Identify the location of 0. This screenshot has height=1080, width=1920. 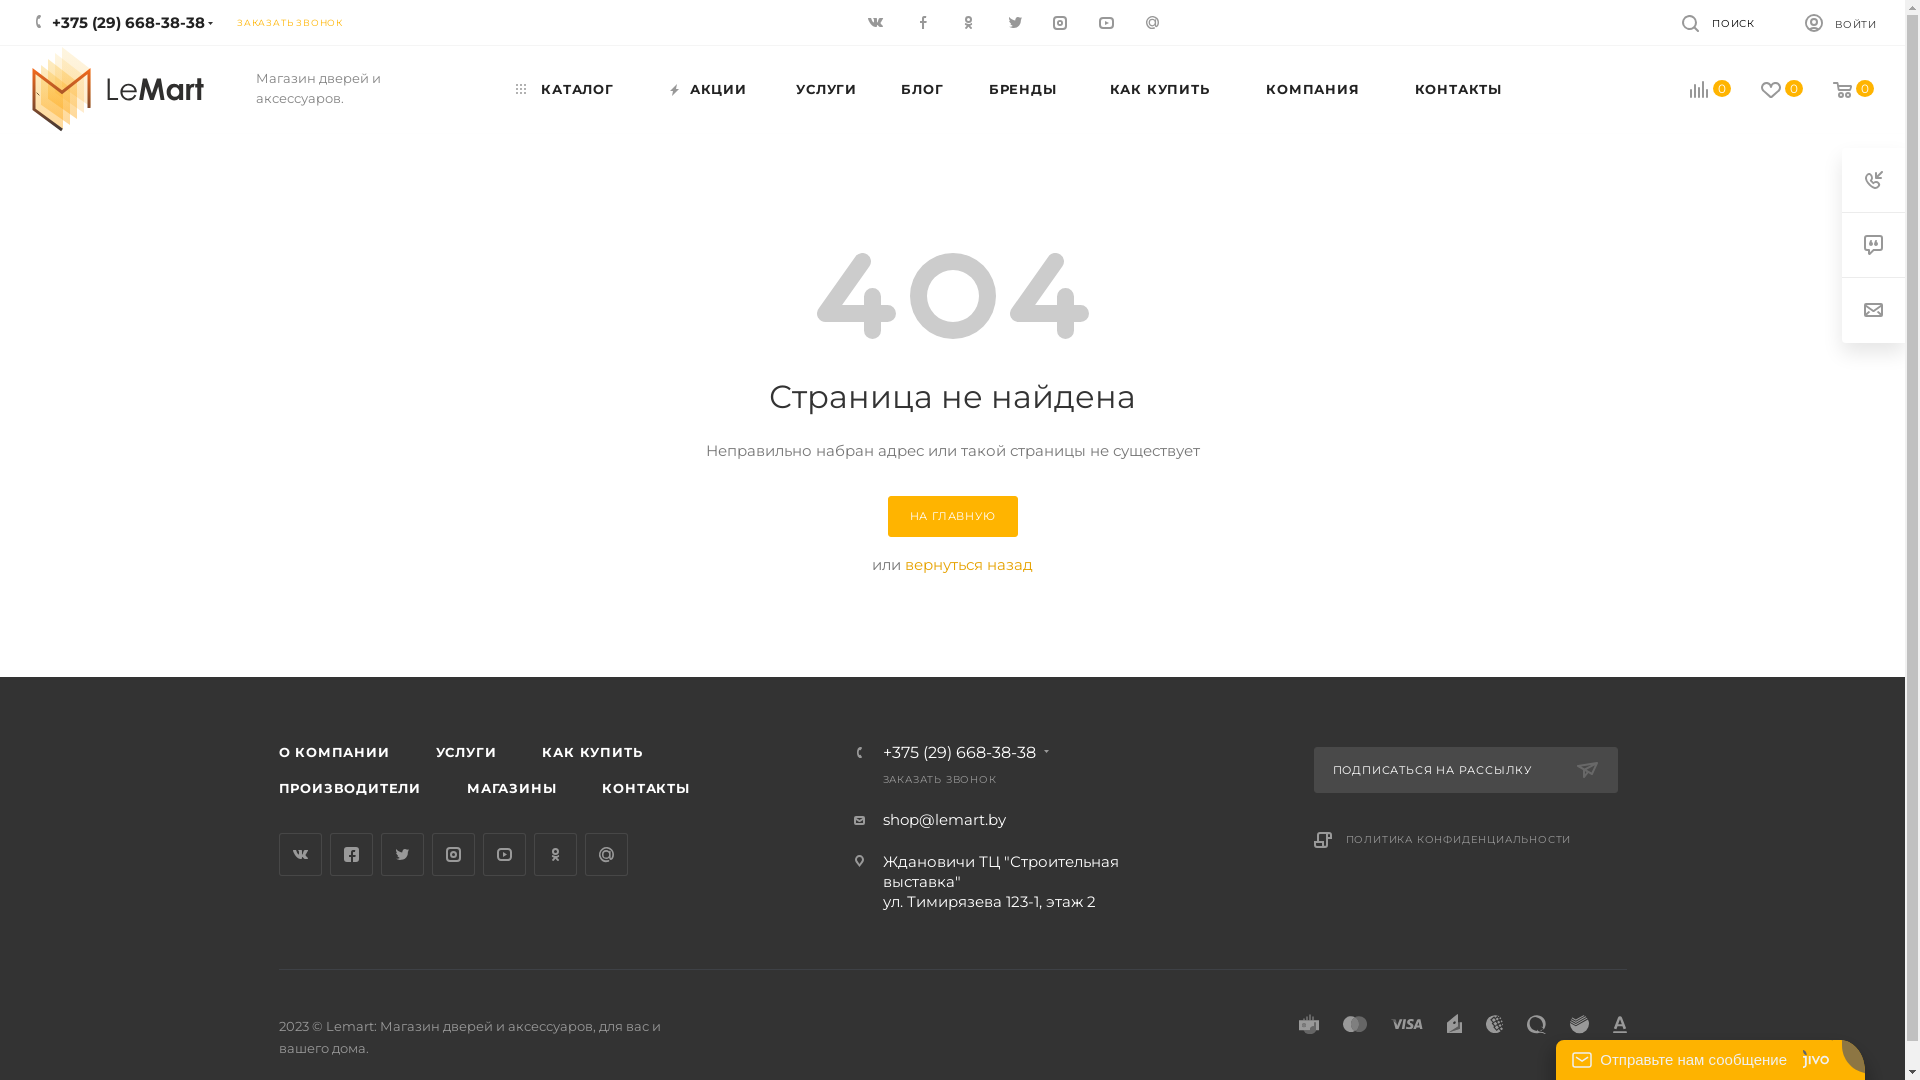
(1840, 90).